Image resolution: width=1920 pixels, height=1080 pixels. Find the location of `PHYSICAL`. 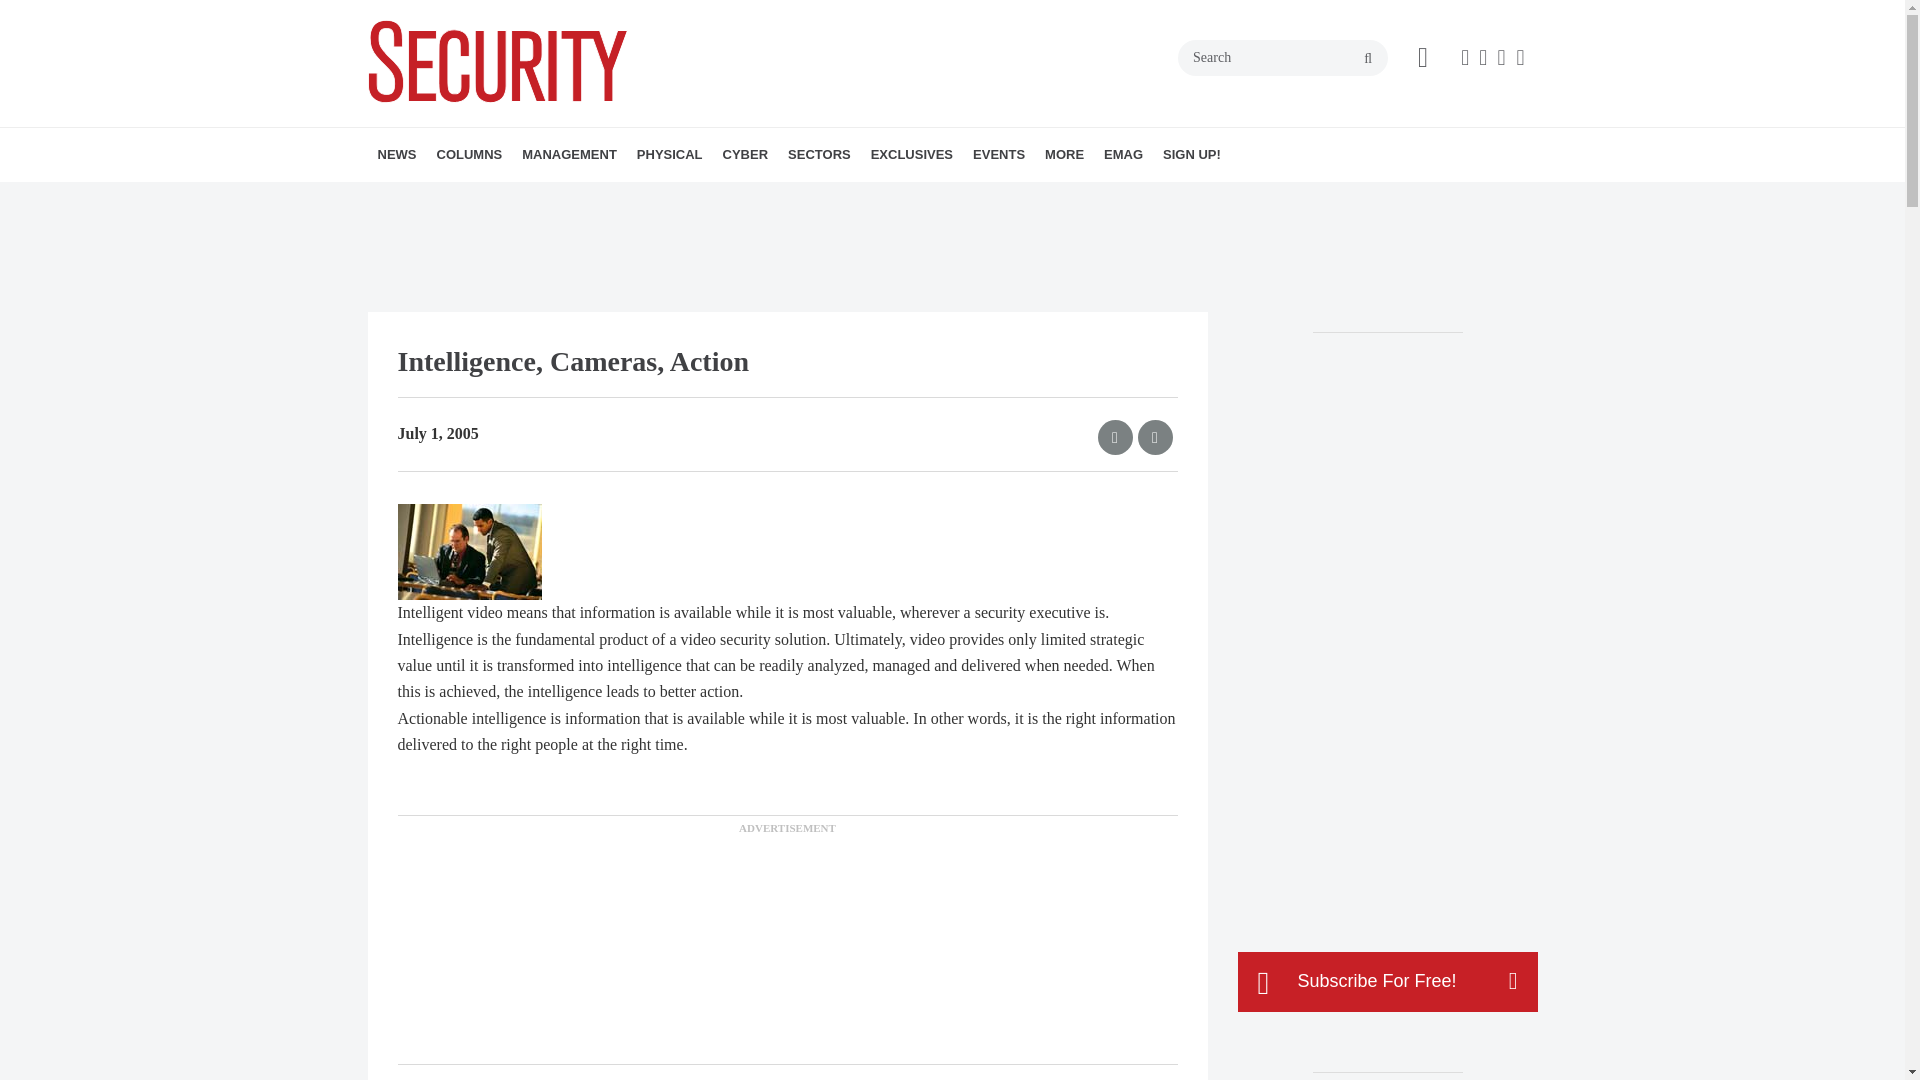

PHYSICAL is located at coordinates (670, 155).